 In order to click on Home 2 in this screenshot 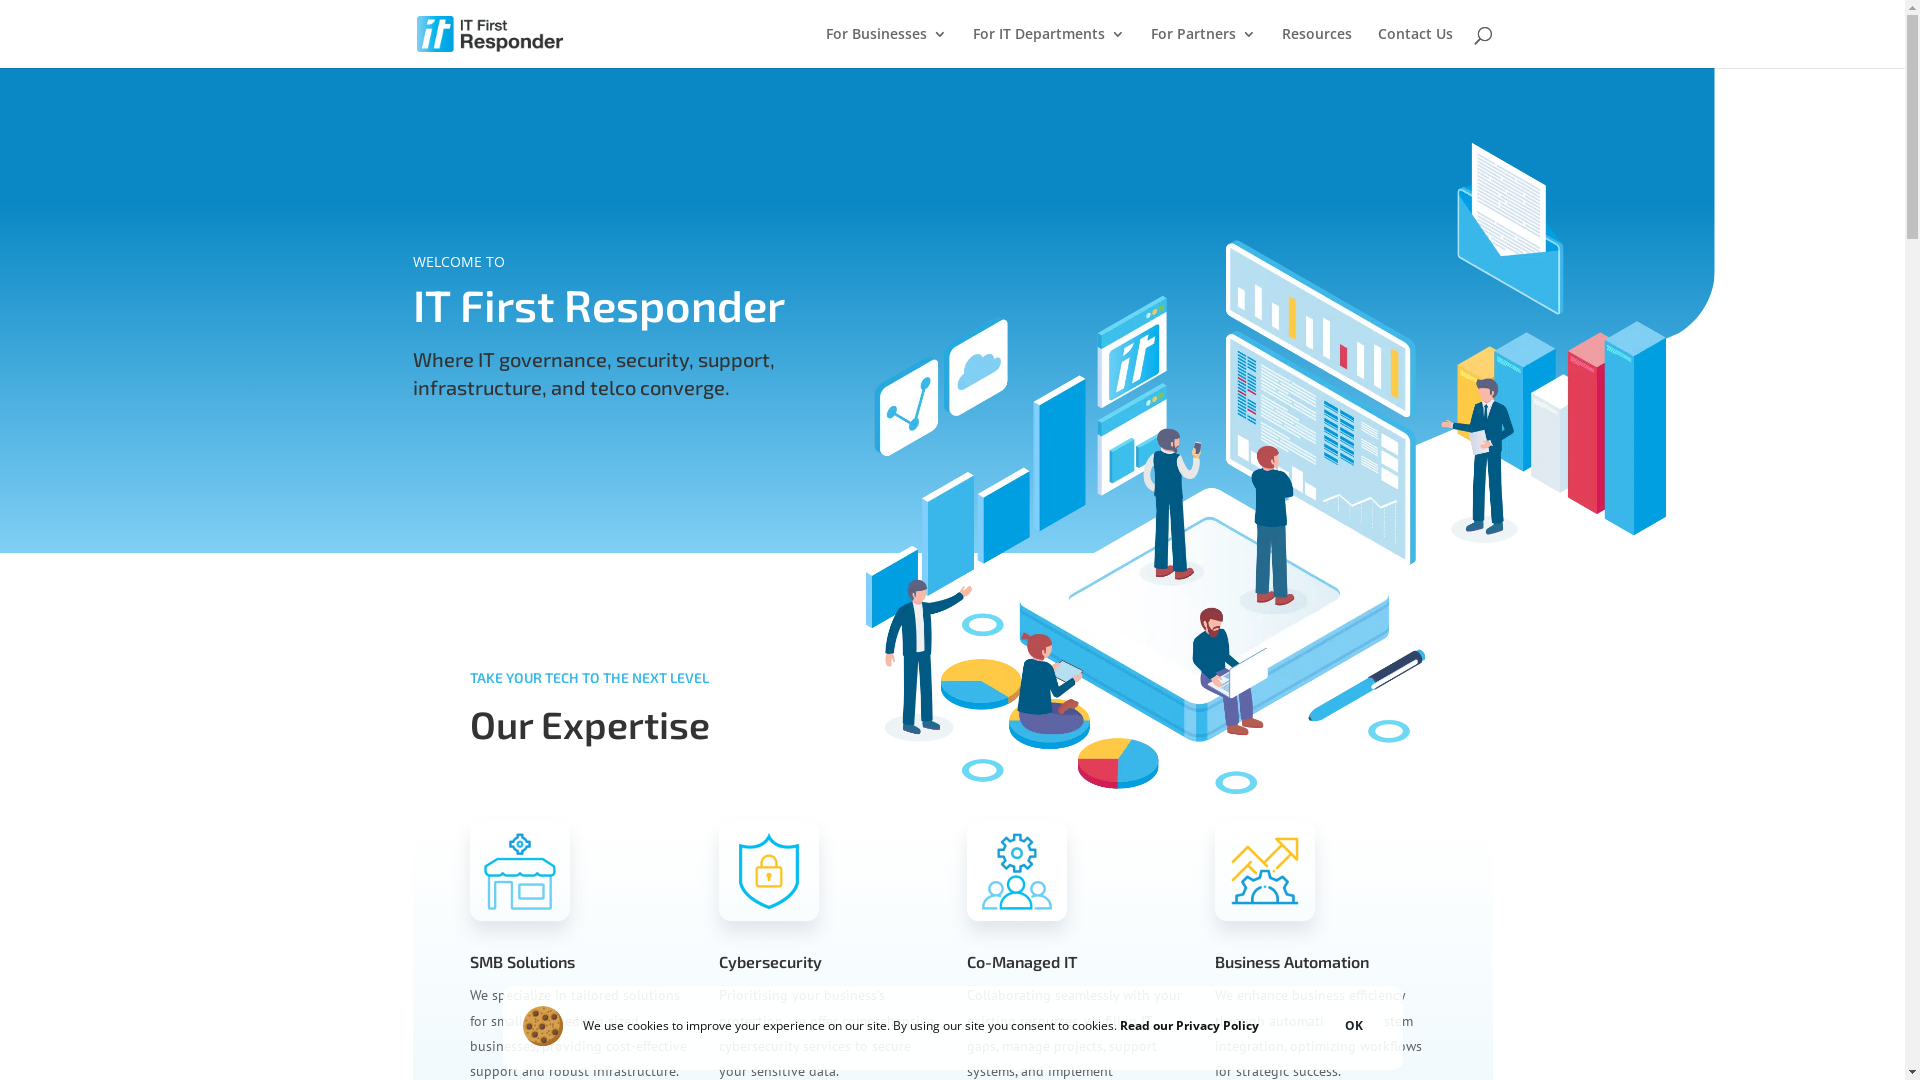, I will do `click(769, 916)`.